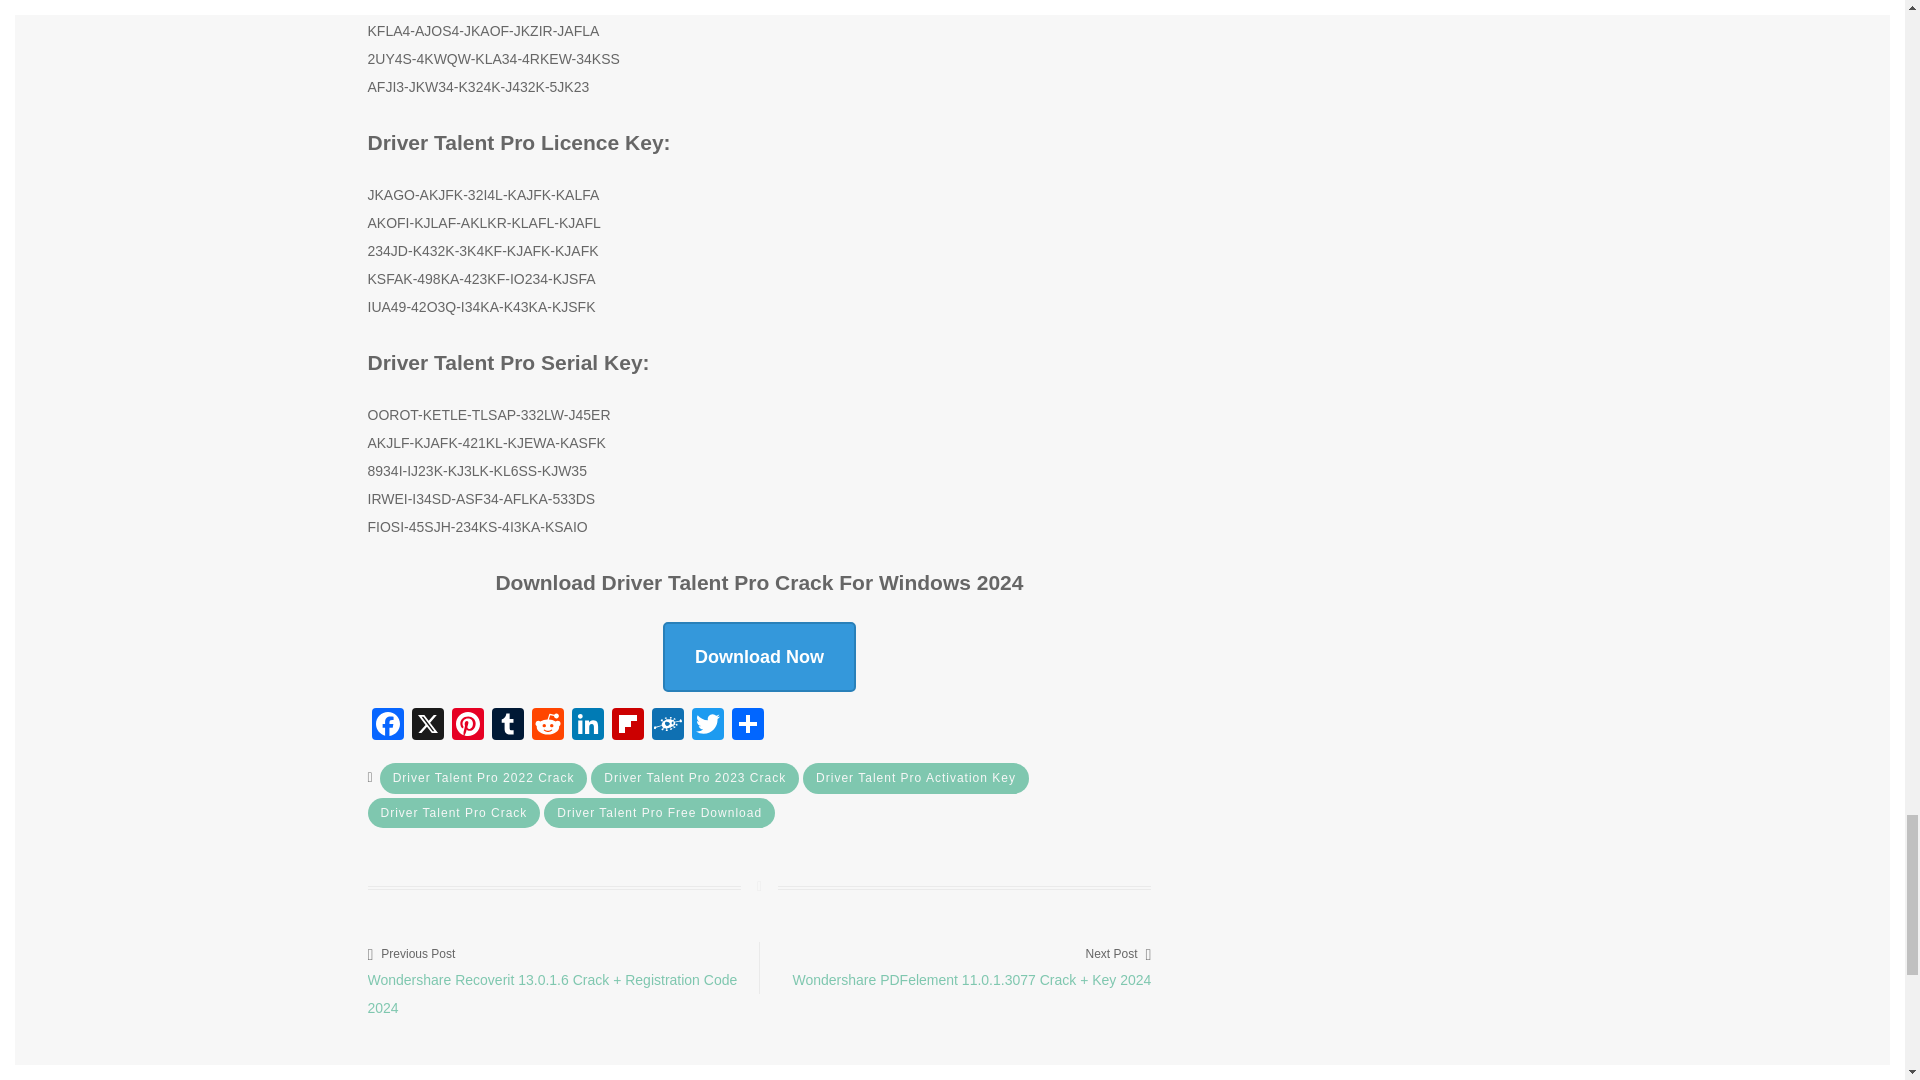 The image size is (1920, 1080). I want to click on Flipboard, so click(628, 726).